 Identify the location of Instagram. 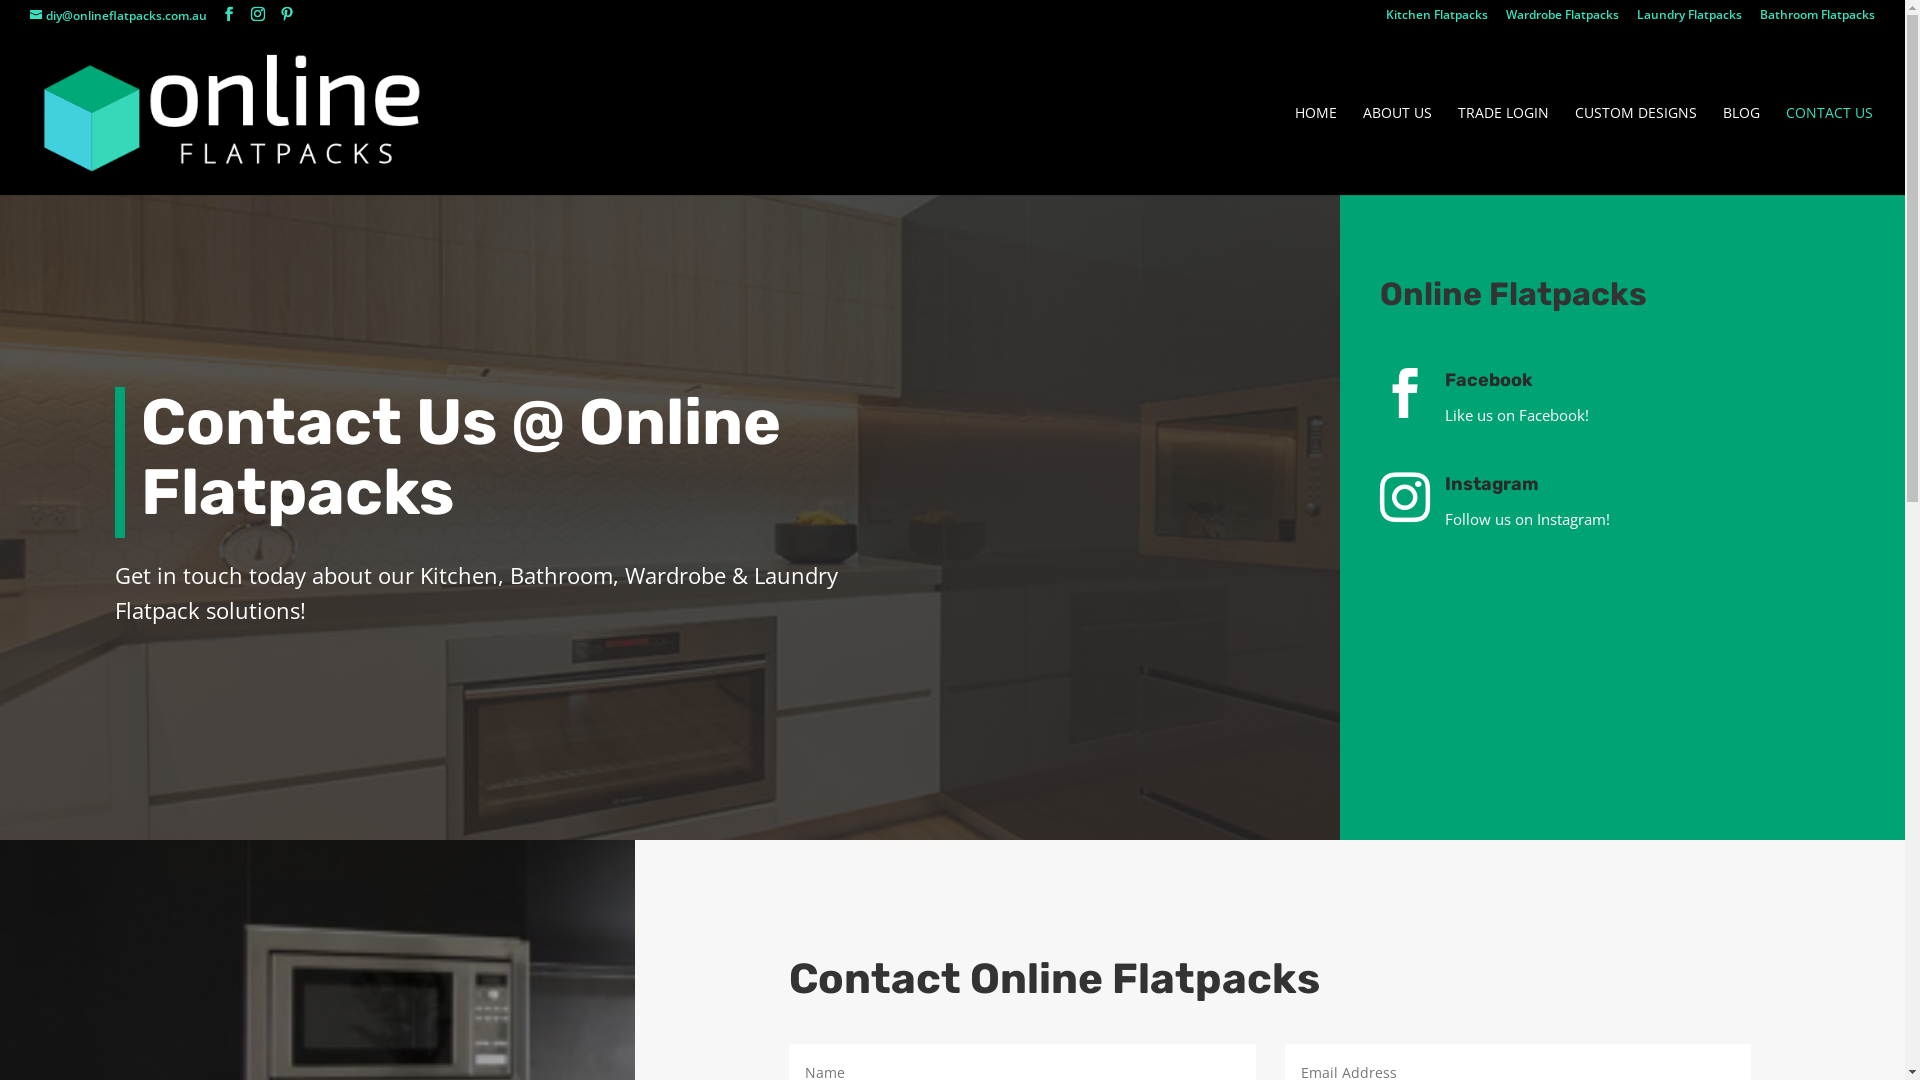
(1492, 484).